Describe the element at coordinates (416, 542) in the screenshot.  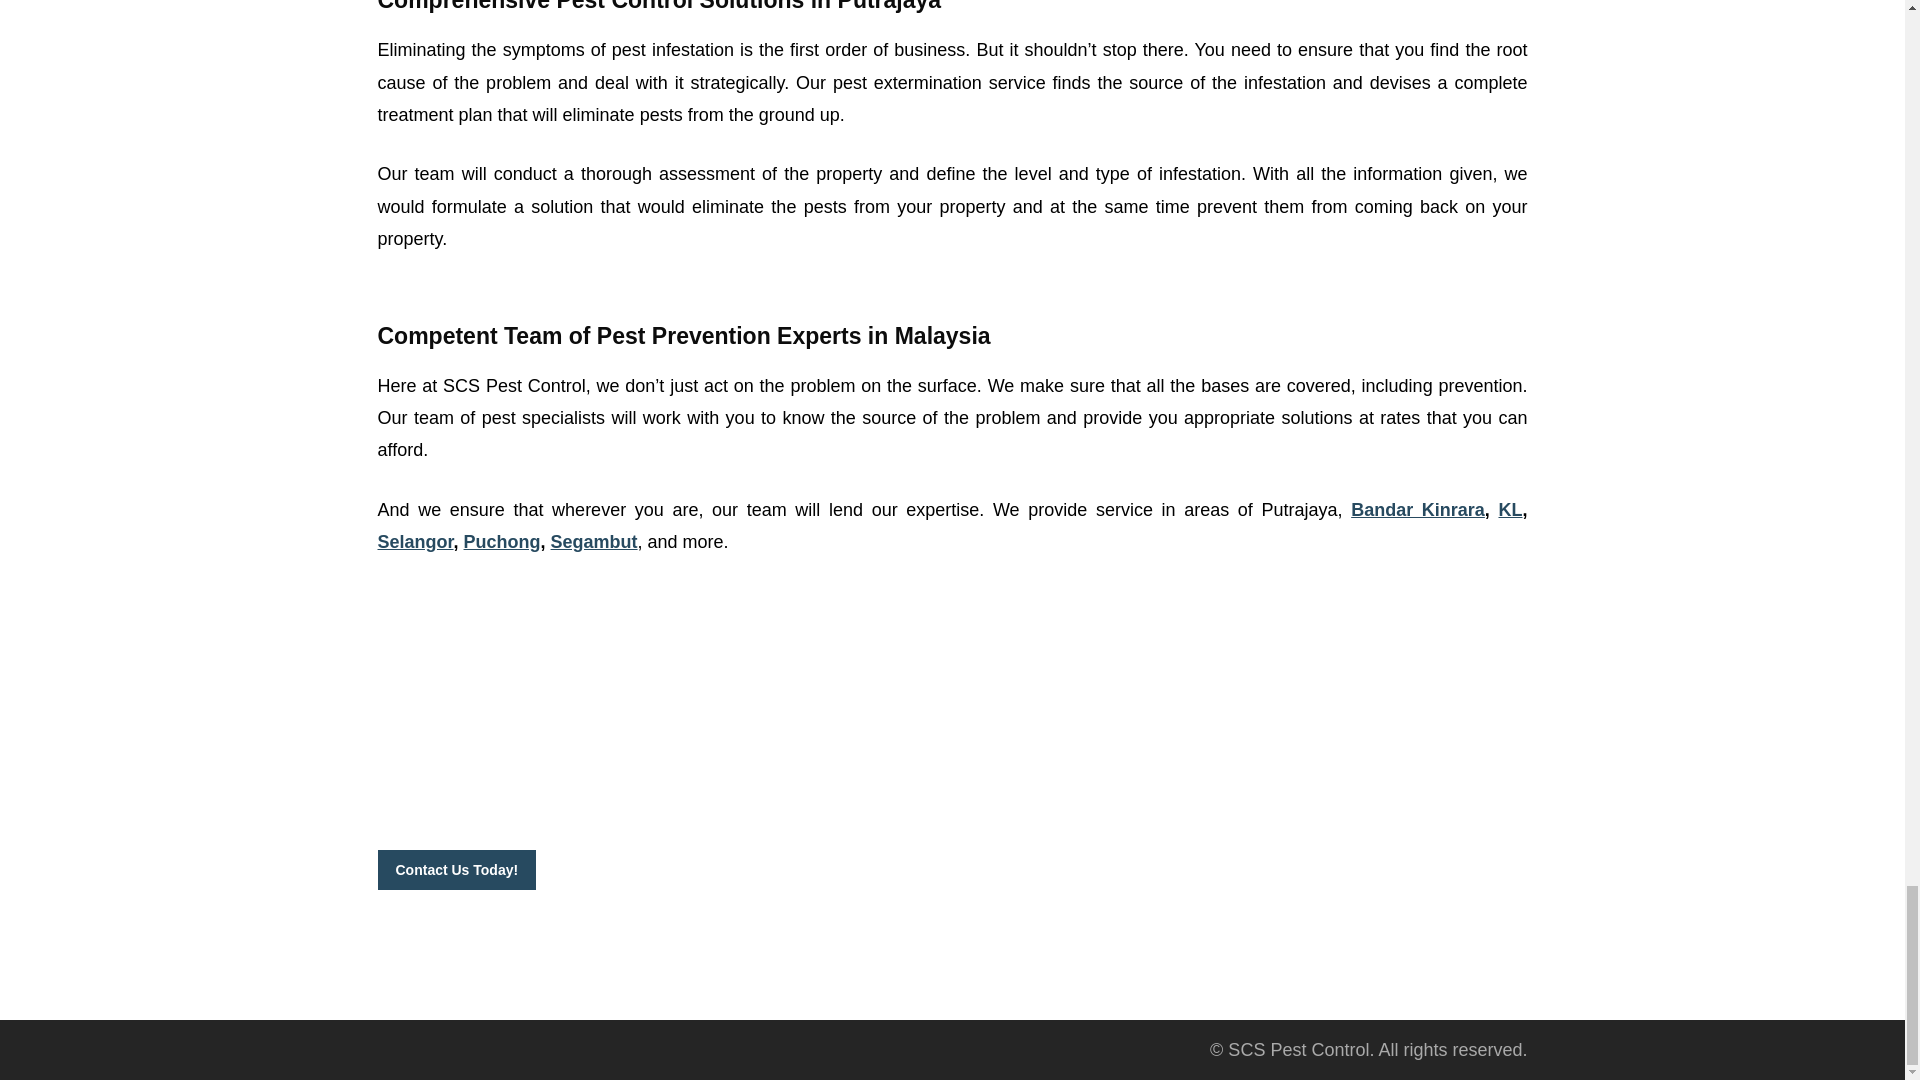
I see `Selangor` at that location.